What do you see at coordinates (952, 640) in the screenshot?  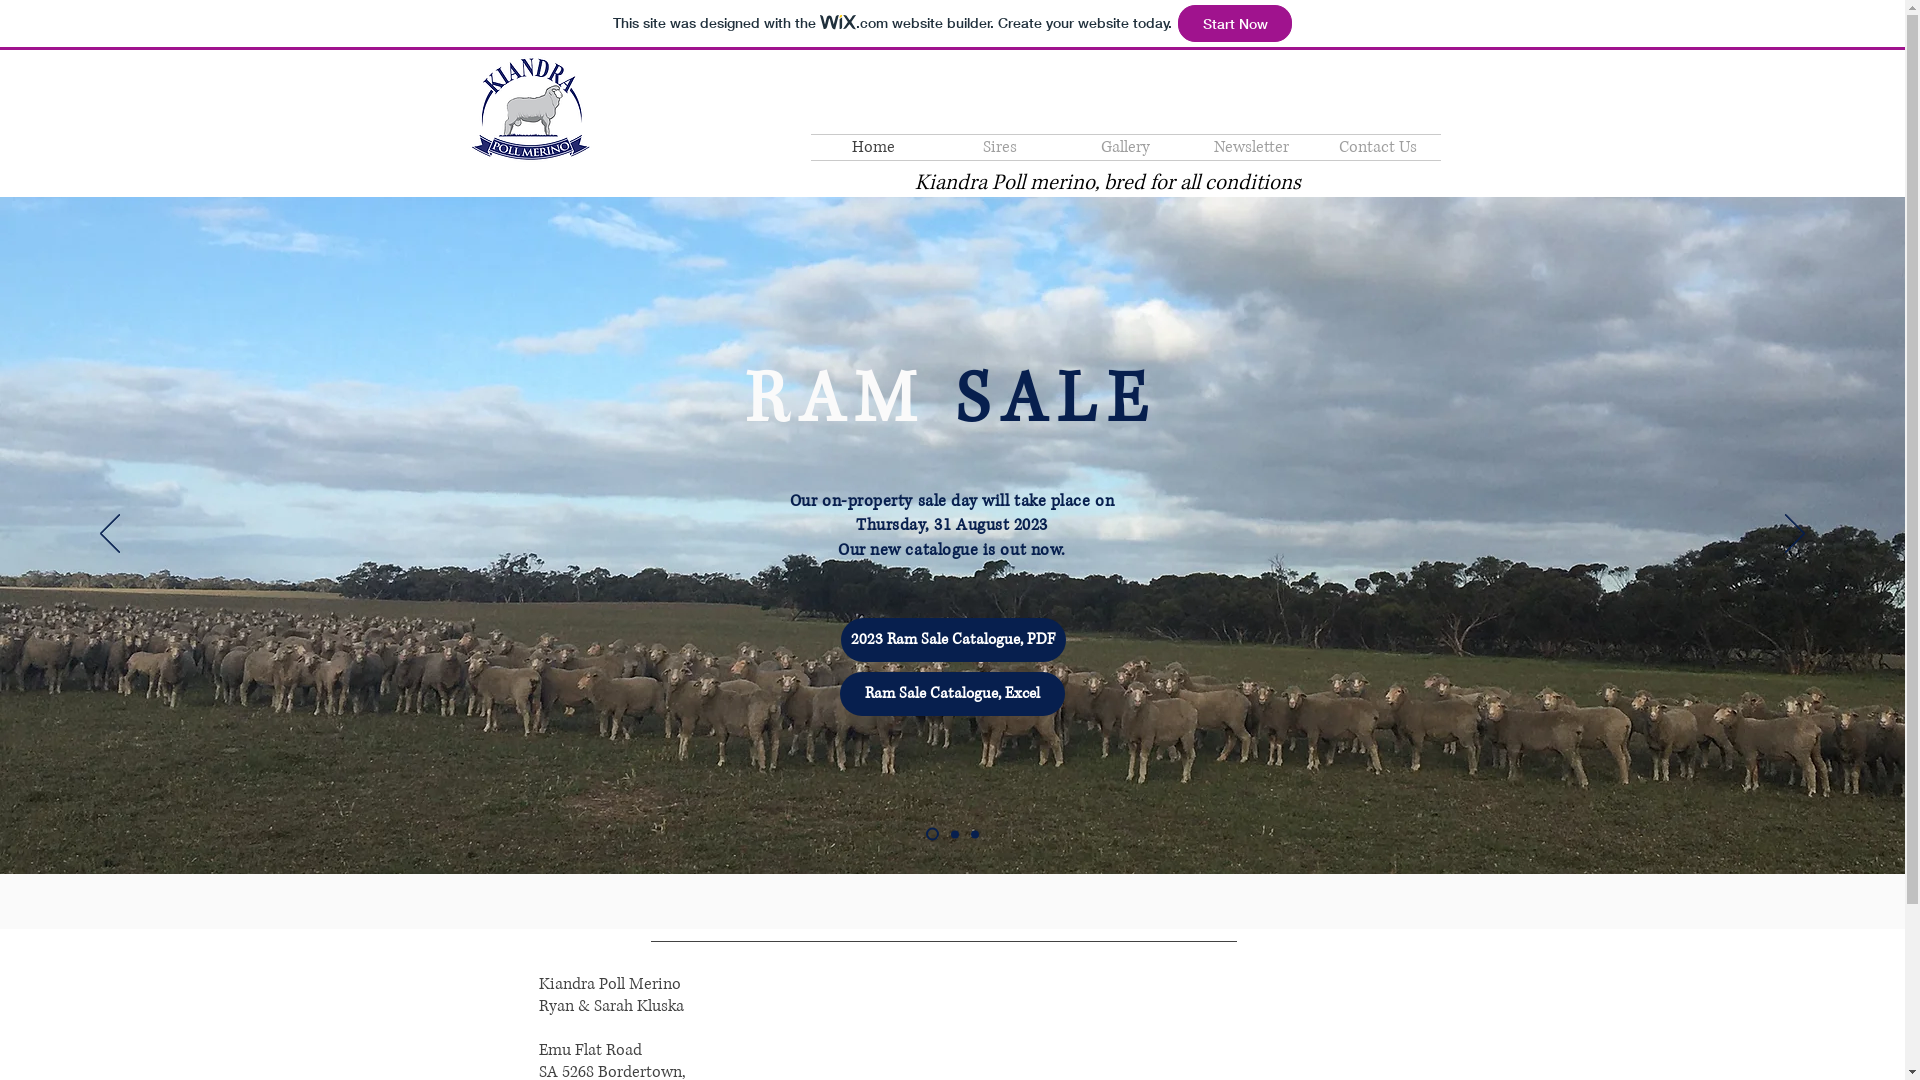 I see `2023 Ram Sale Catalogue, PDF` at bounding box center [952, 640].